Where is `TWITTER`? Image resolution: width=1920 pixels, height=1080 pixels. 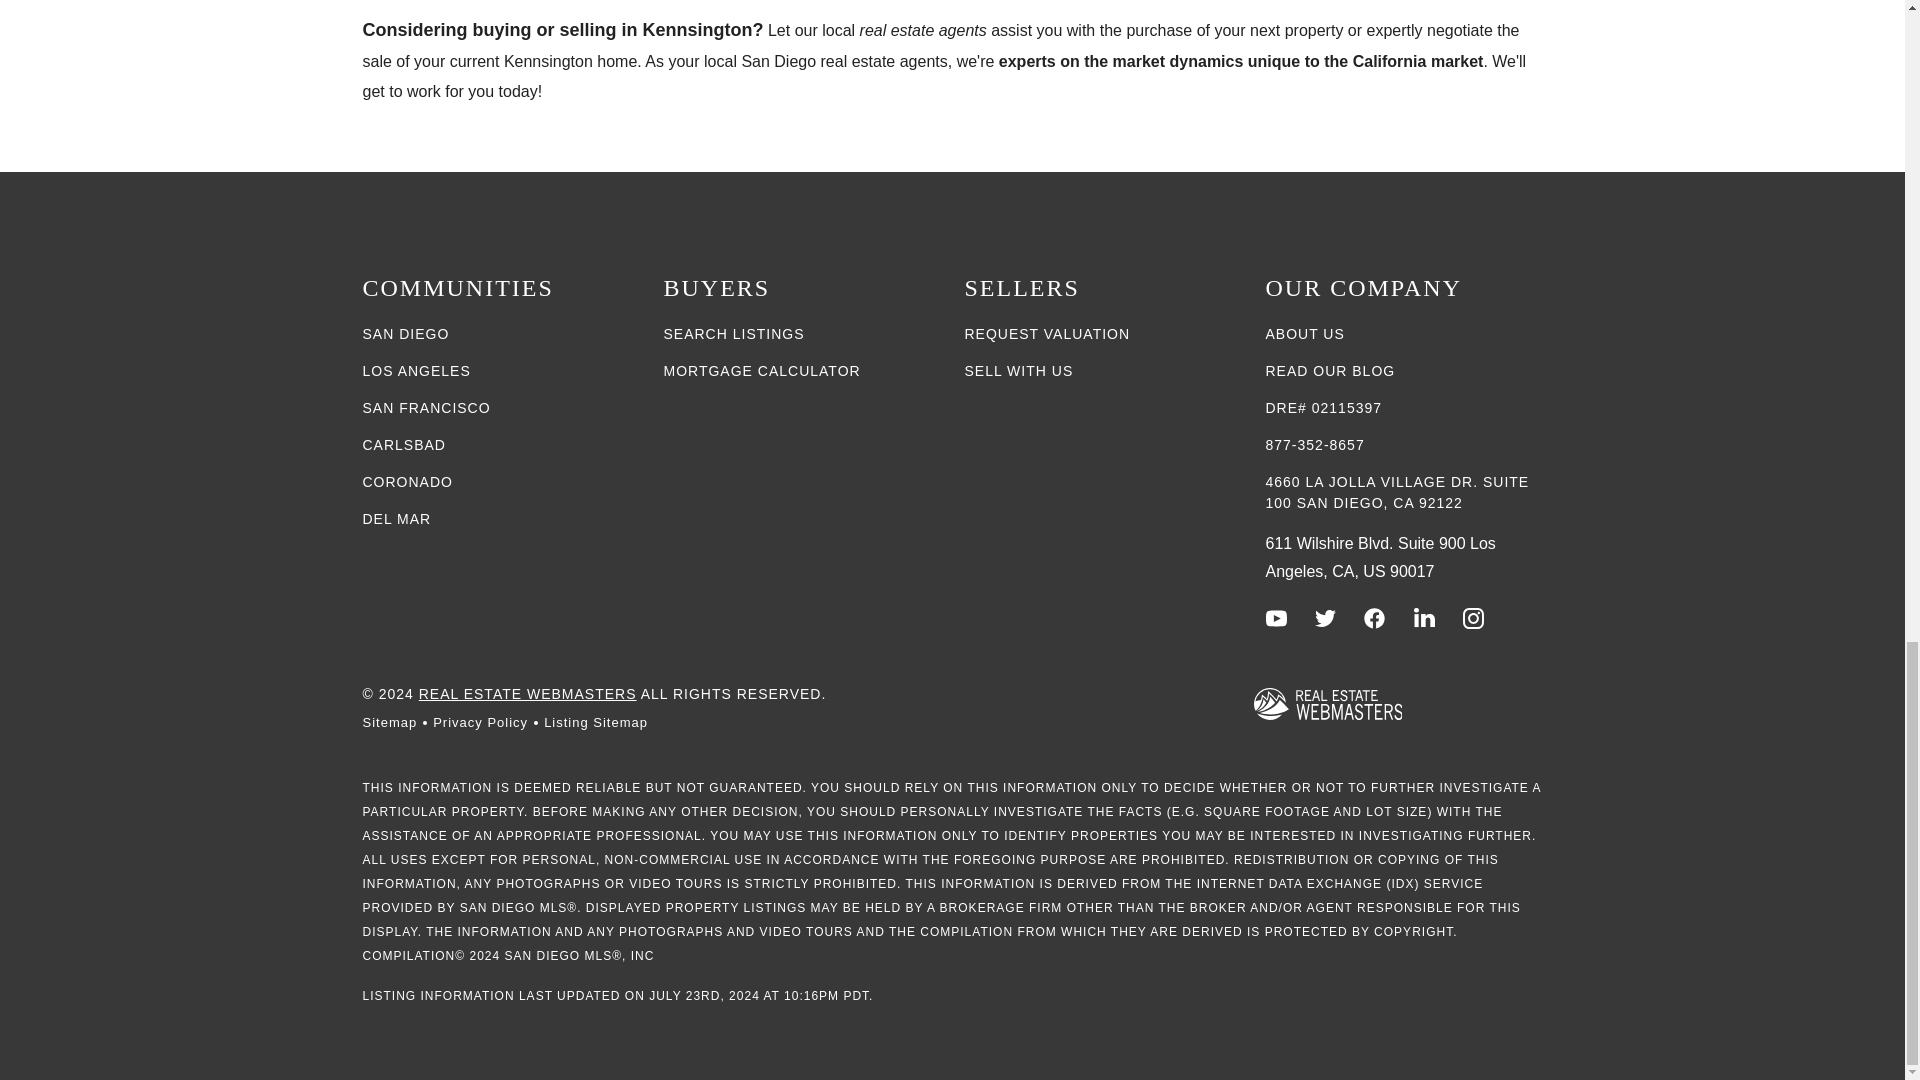 TWITTER is located at coordinates (1326, 618).